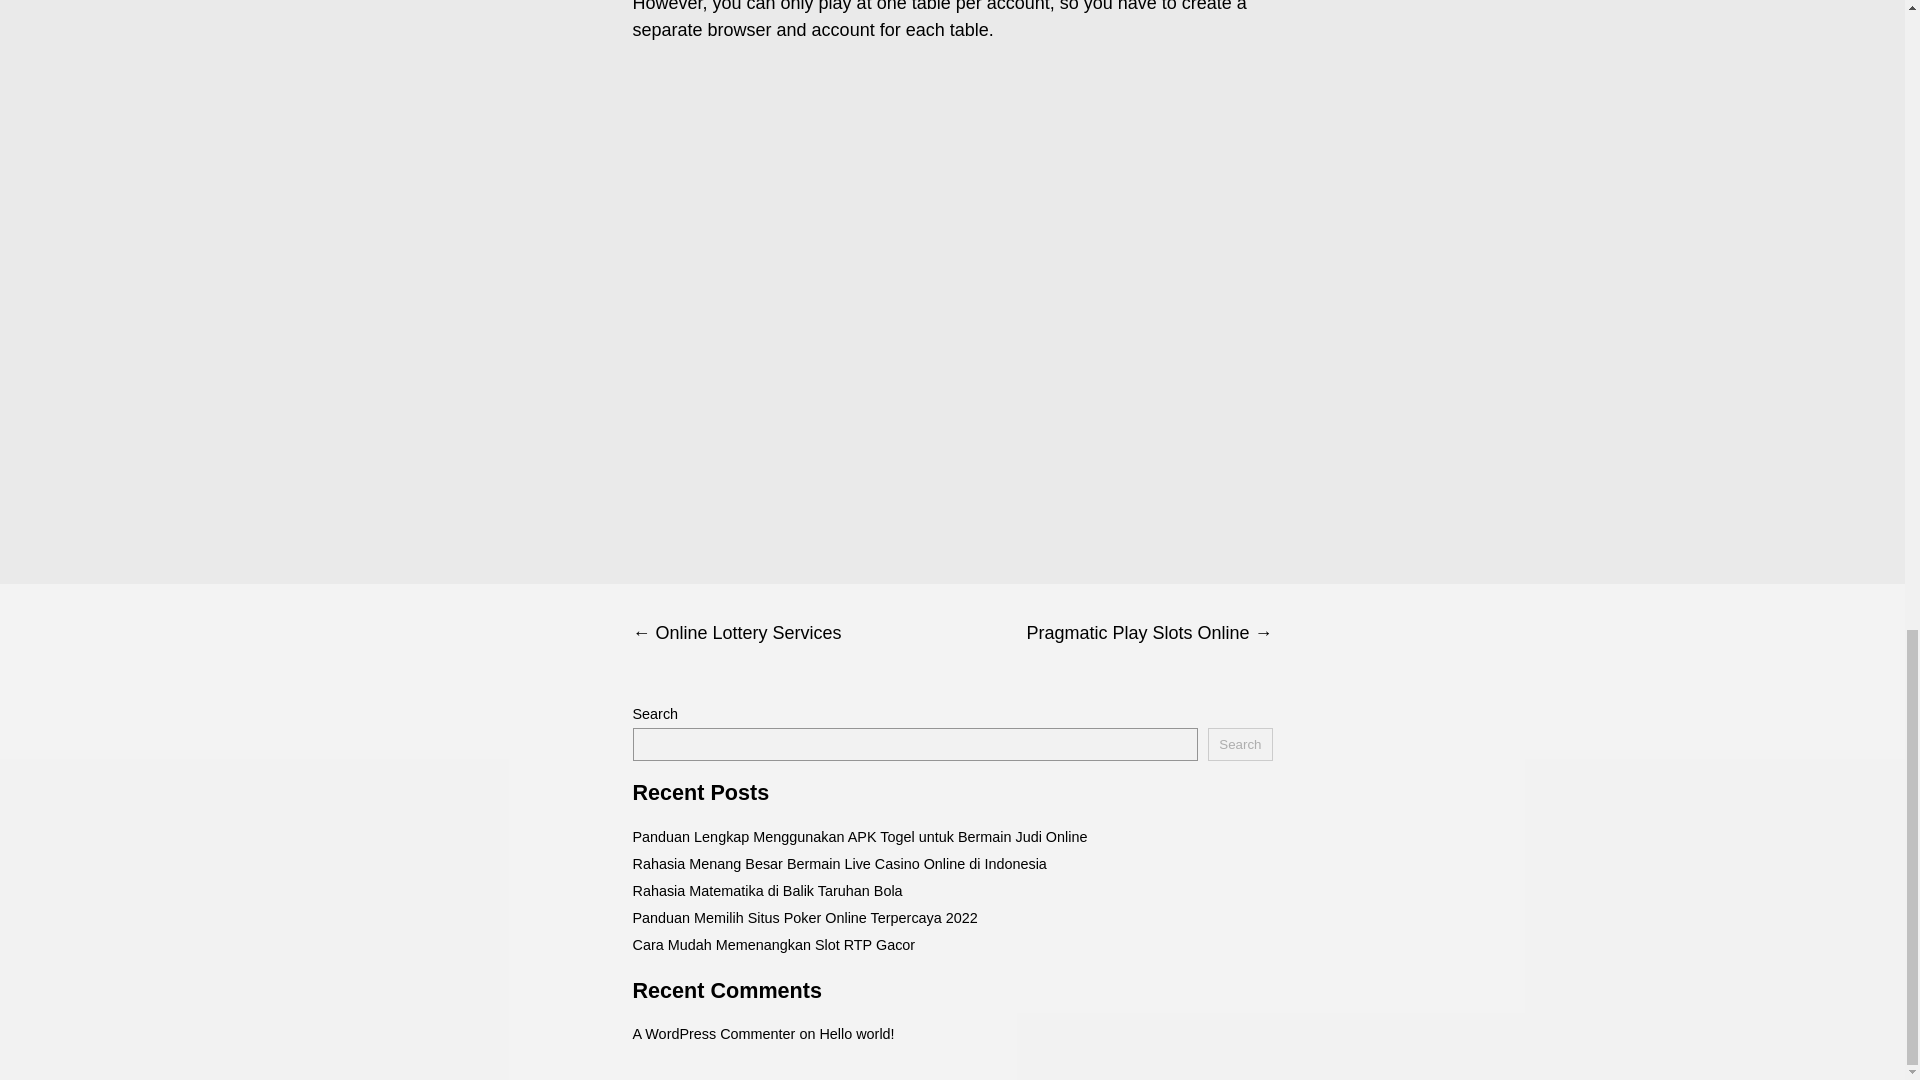 This screenshot has height=1080, width=1920. What do you see at coordinates (766, 890) in the screenshot?
I see `Rahasia Matematika di Balik Taruhan Bola` at bounding box center [766, 890].